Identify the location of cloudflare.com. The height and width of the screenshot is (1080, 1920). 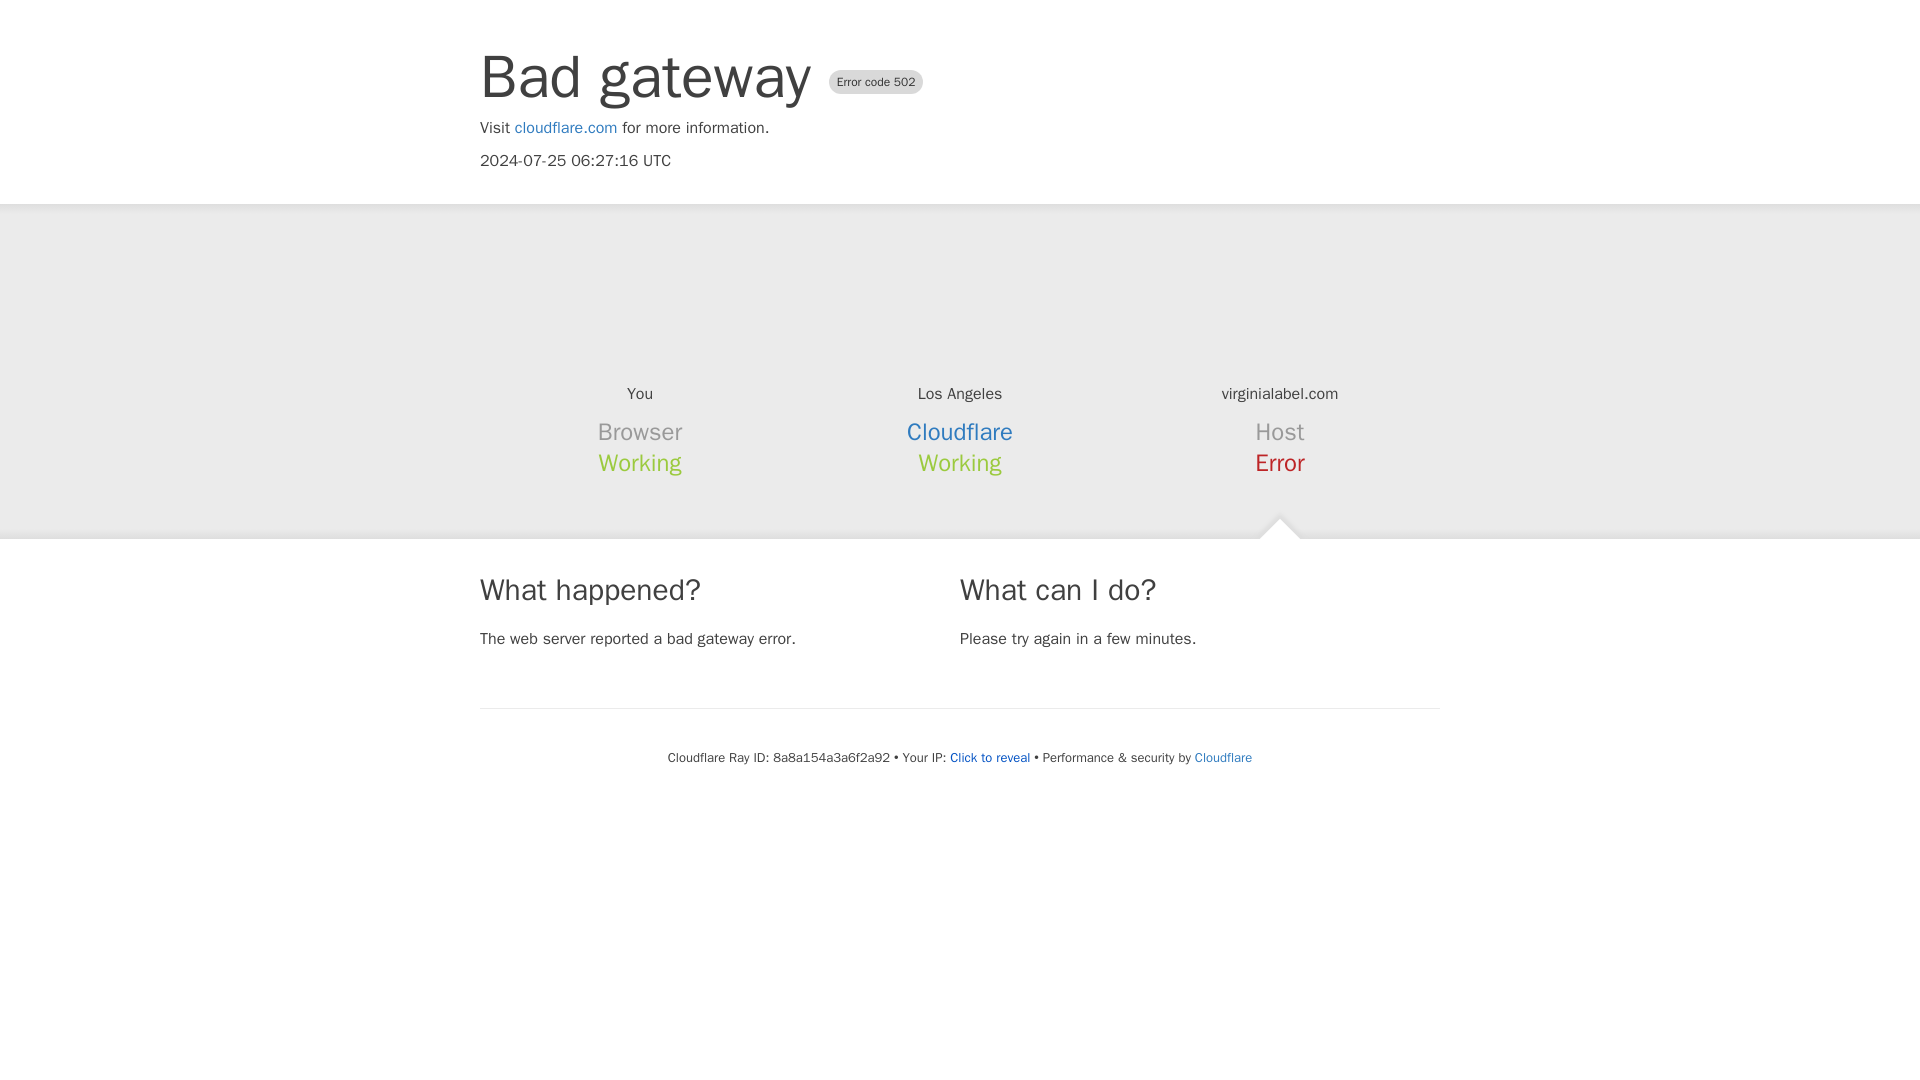
(566, 128).